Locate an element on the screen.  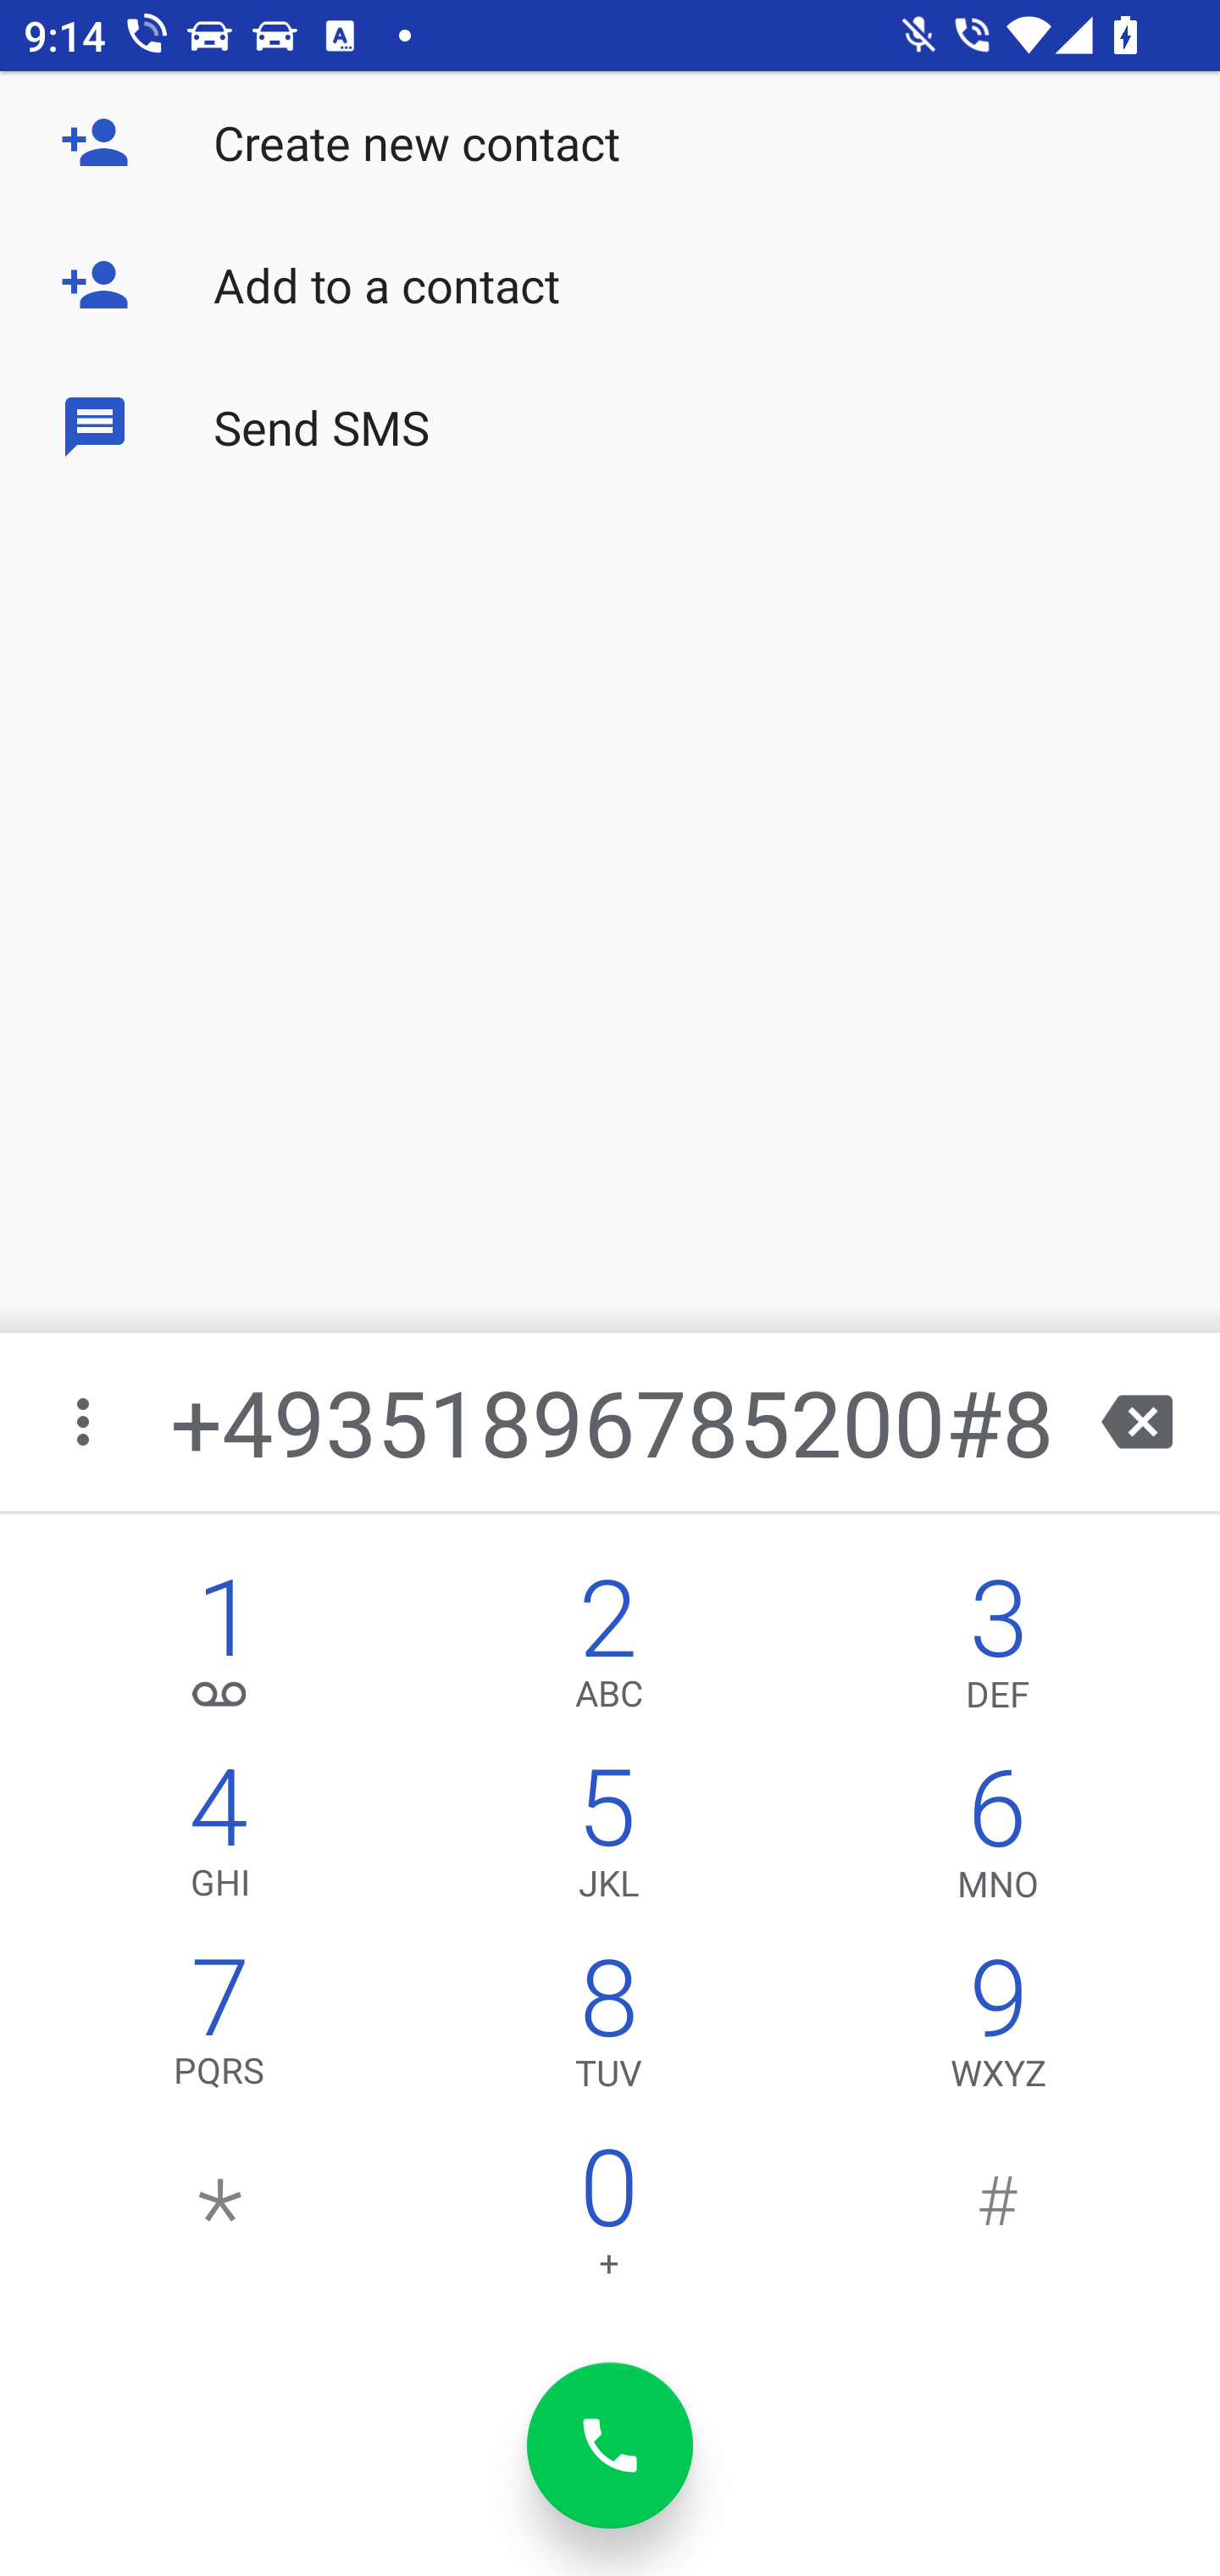
9,WXYZ 9 WXYZ is located at coordinates (998, 2030).